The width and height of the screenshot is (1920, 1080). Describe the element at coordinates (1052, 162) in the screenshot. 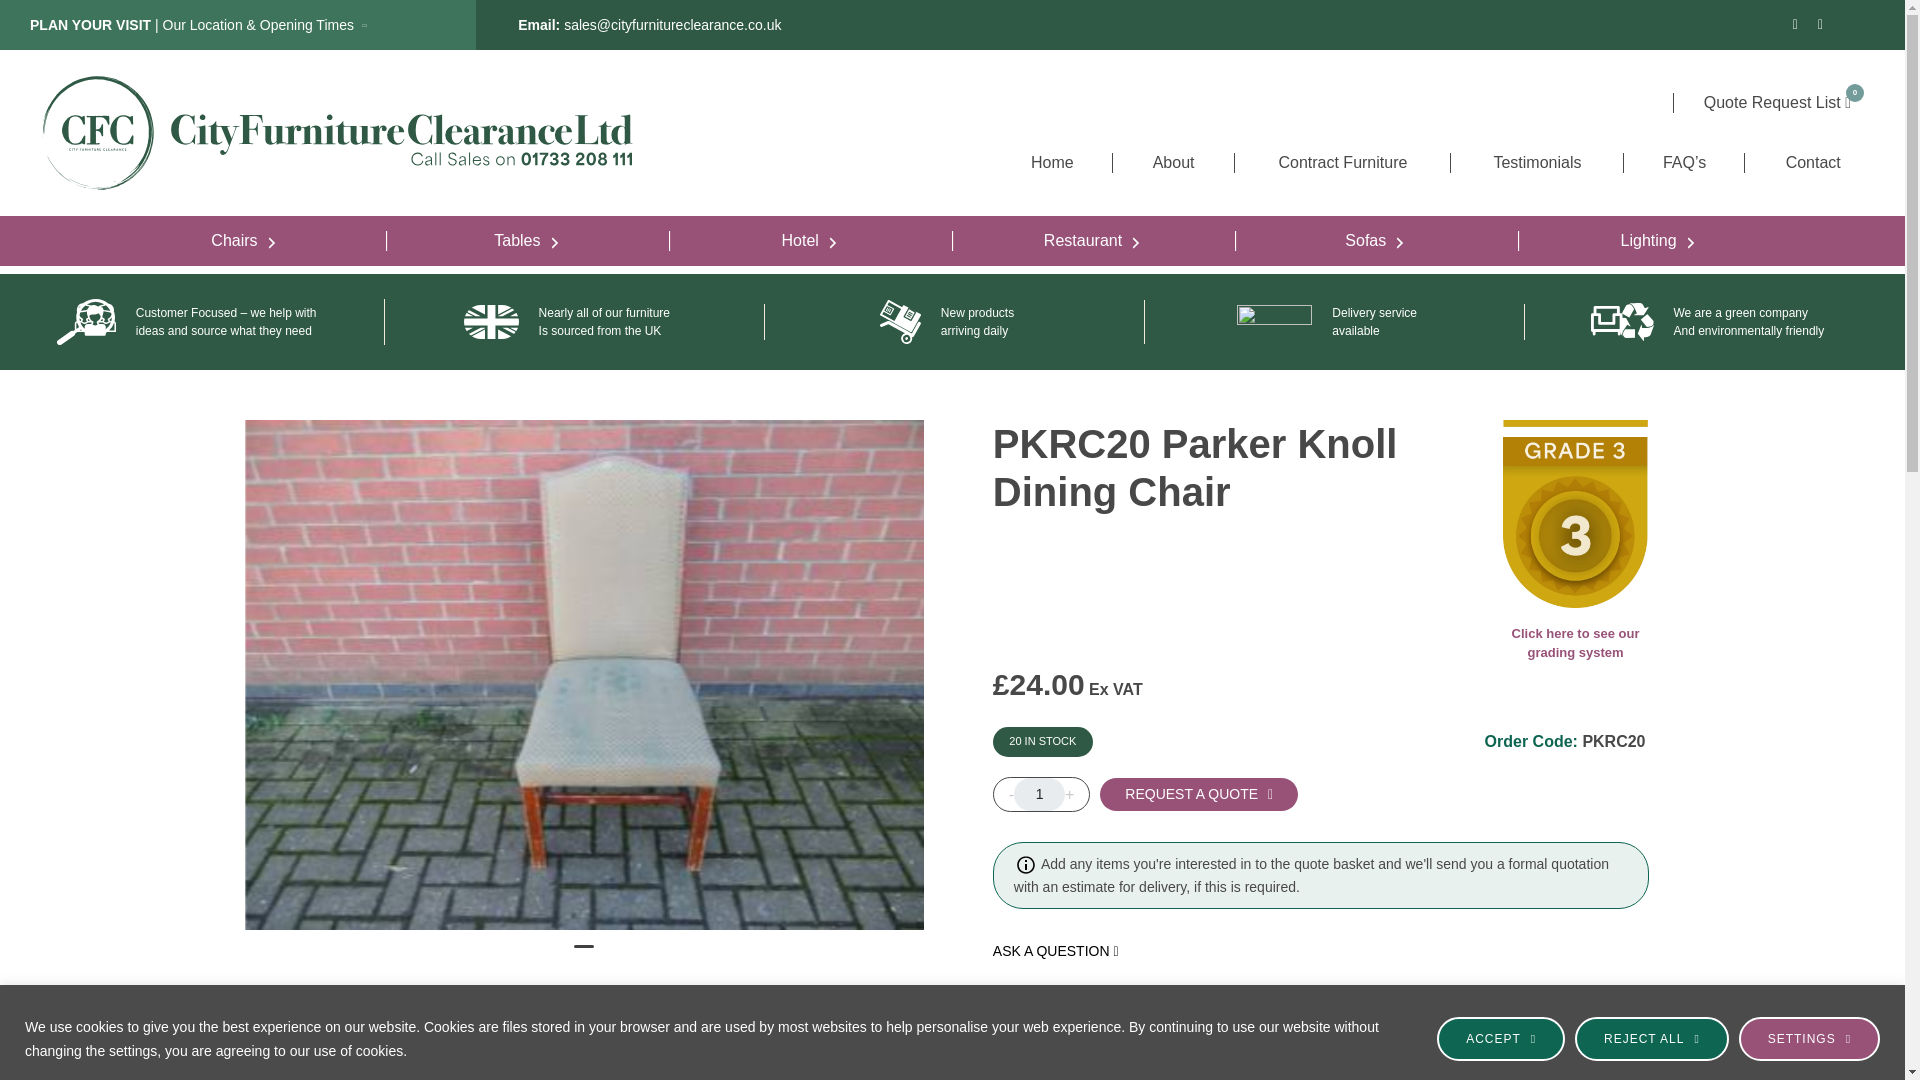

I see `Home` at that location.